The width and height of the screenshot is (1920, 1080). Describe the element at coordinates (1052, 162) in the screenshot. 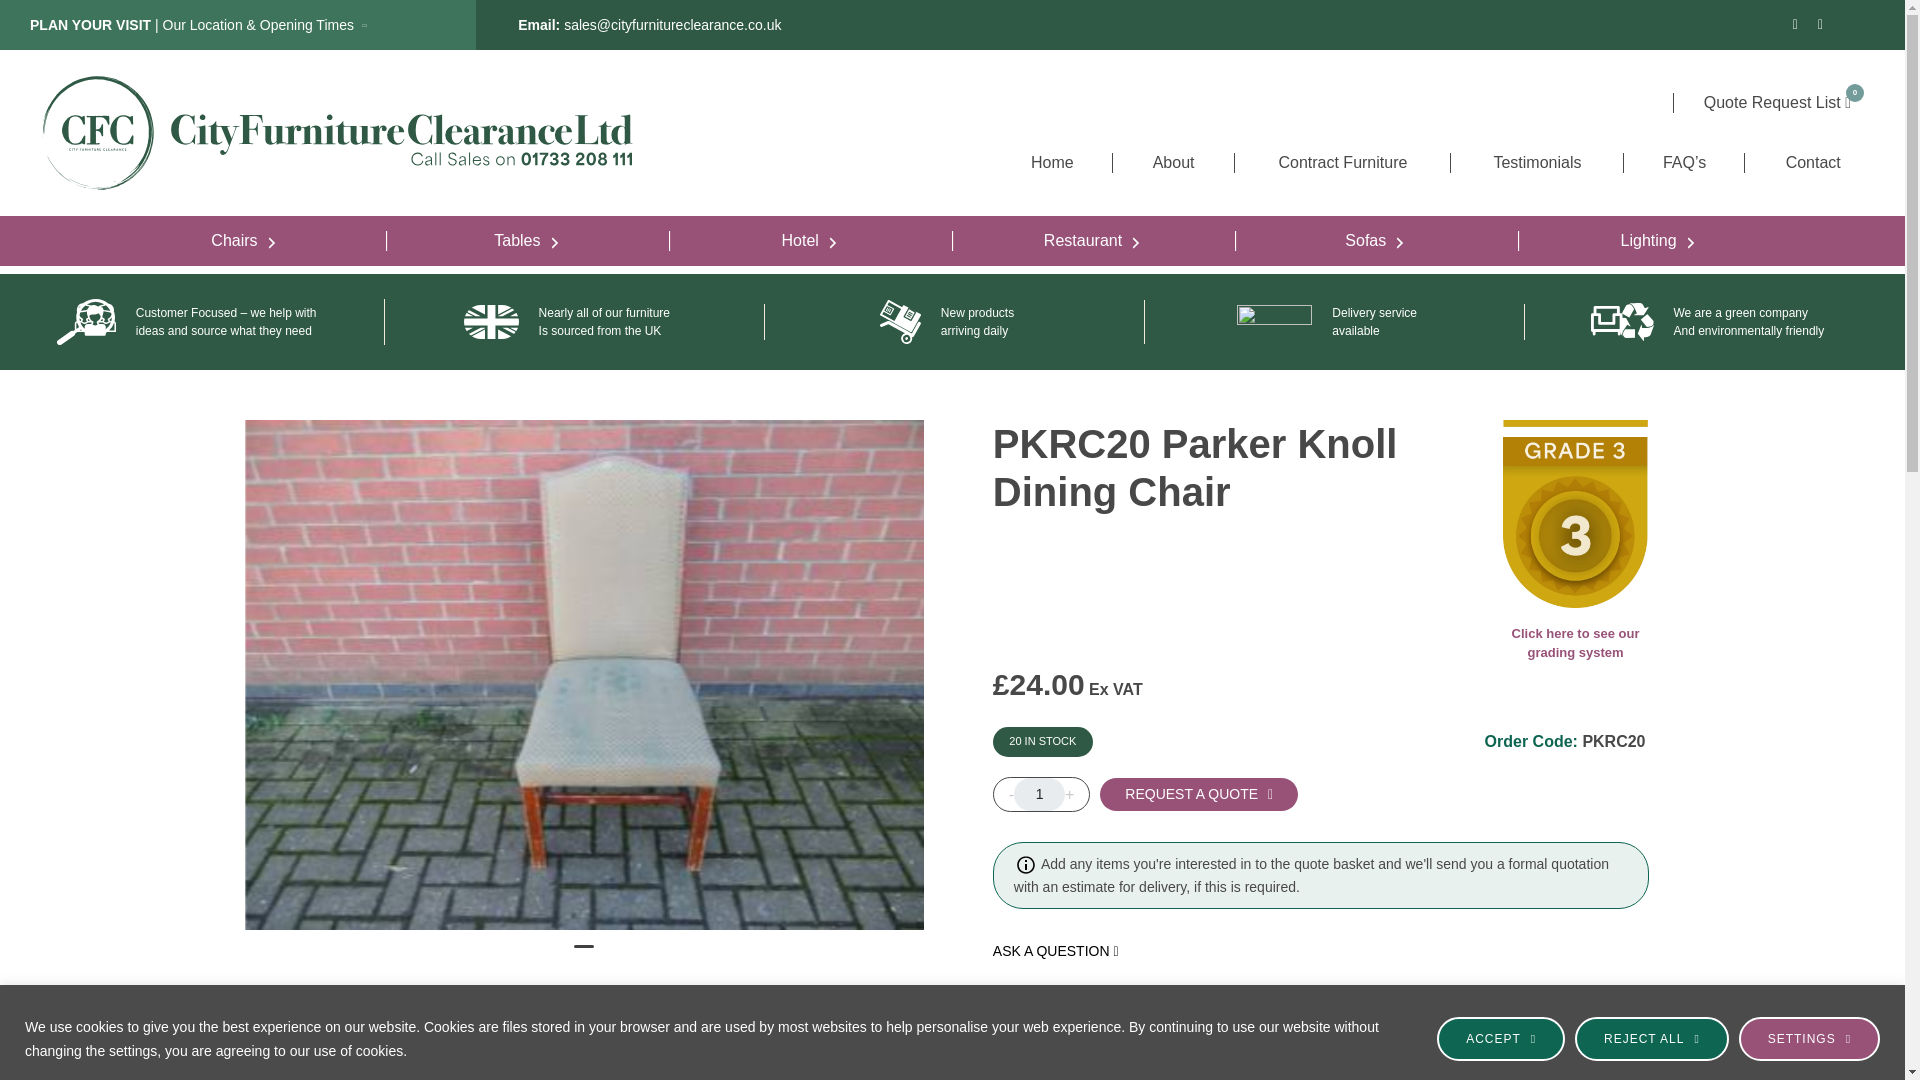

I see `Home` at that location.